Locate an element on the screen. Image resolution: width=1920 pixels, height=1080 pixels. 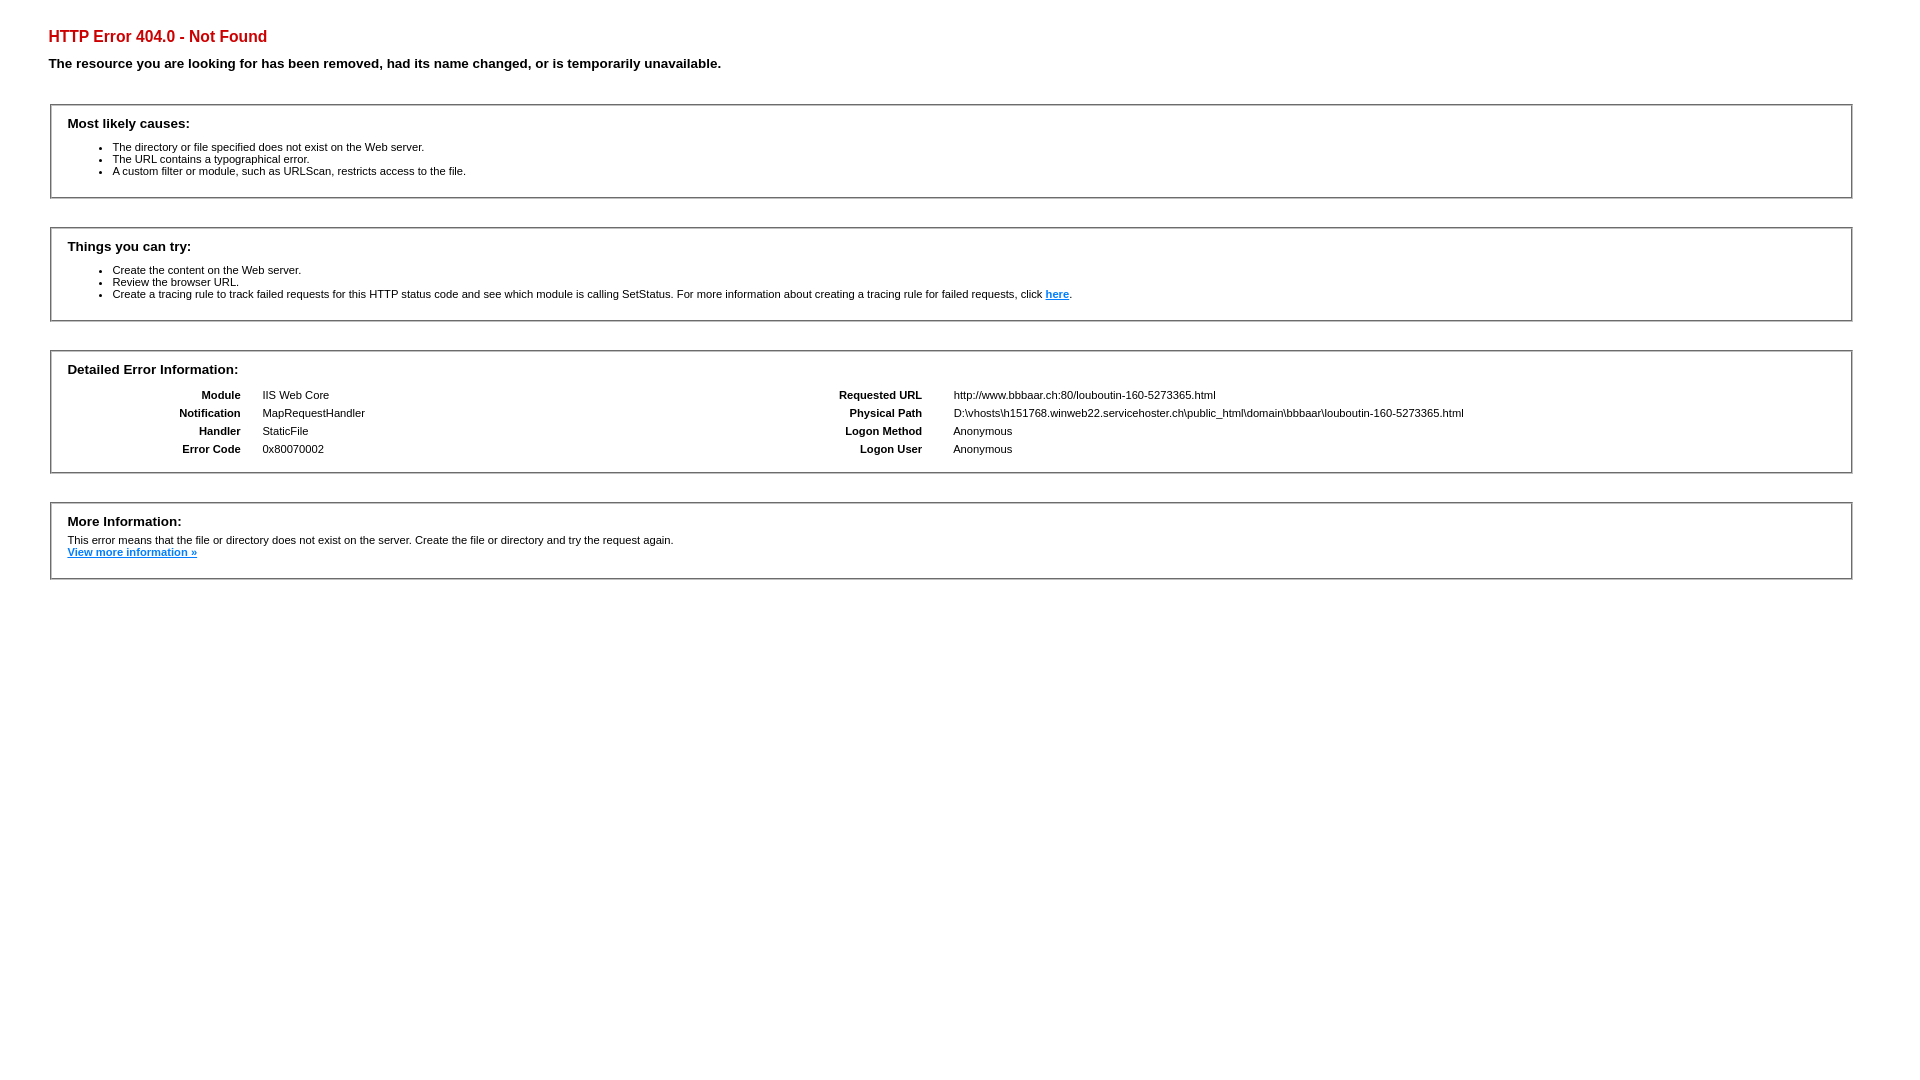
here is located at coordinates (1058, 294).